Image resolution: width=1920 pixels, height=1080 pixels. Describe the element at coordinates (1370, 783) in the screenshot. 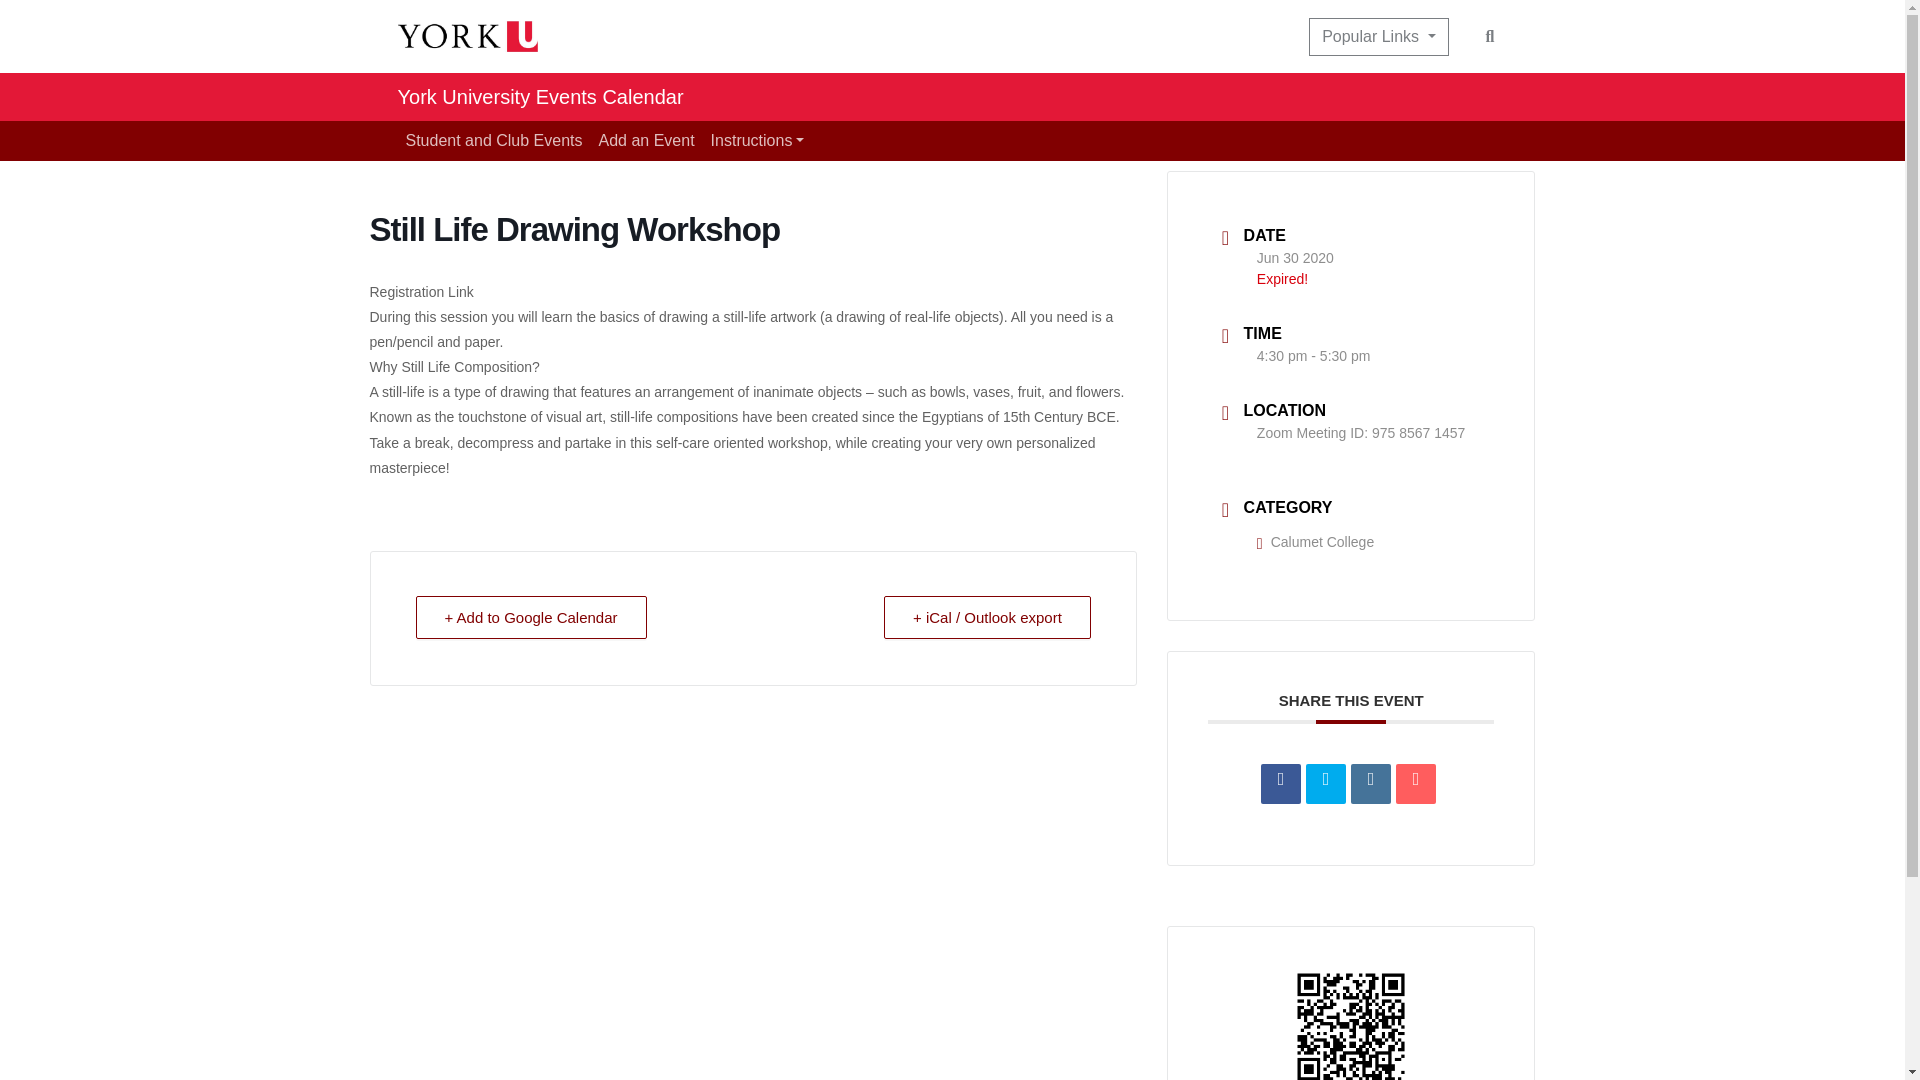

I see `Linkedin` at that location.